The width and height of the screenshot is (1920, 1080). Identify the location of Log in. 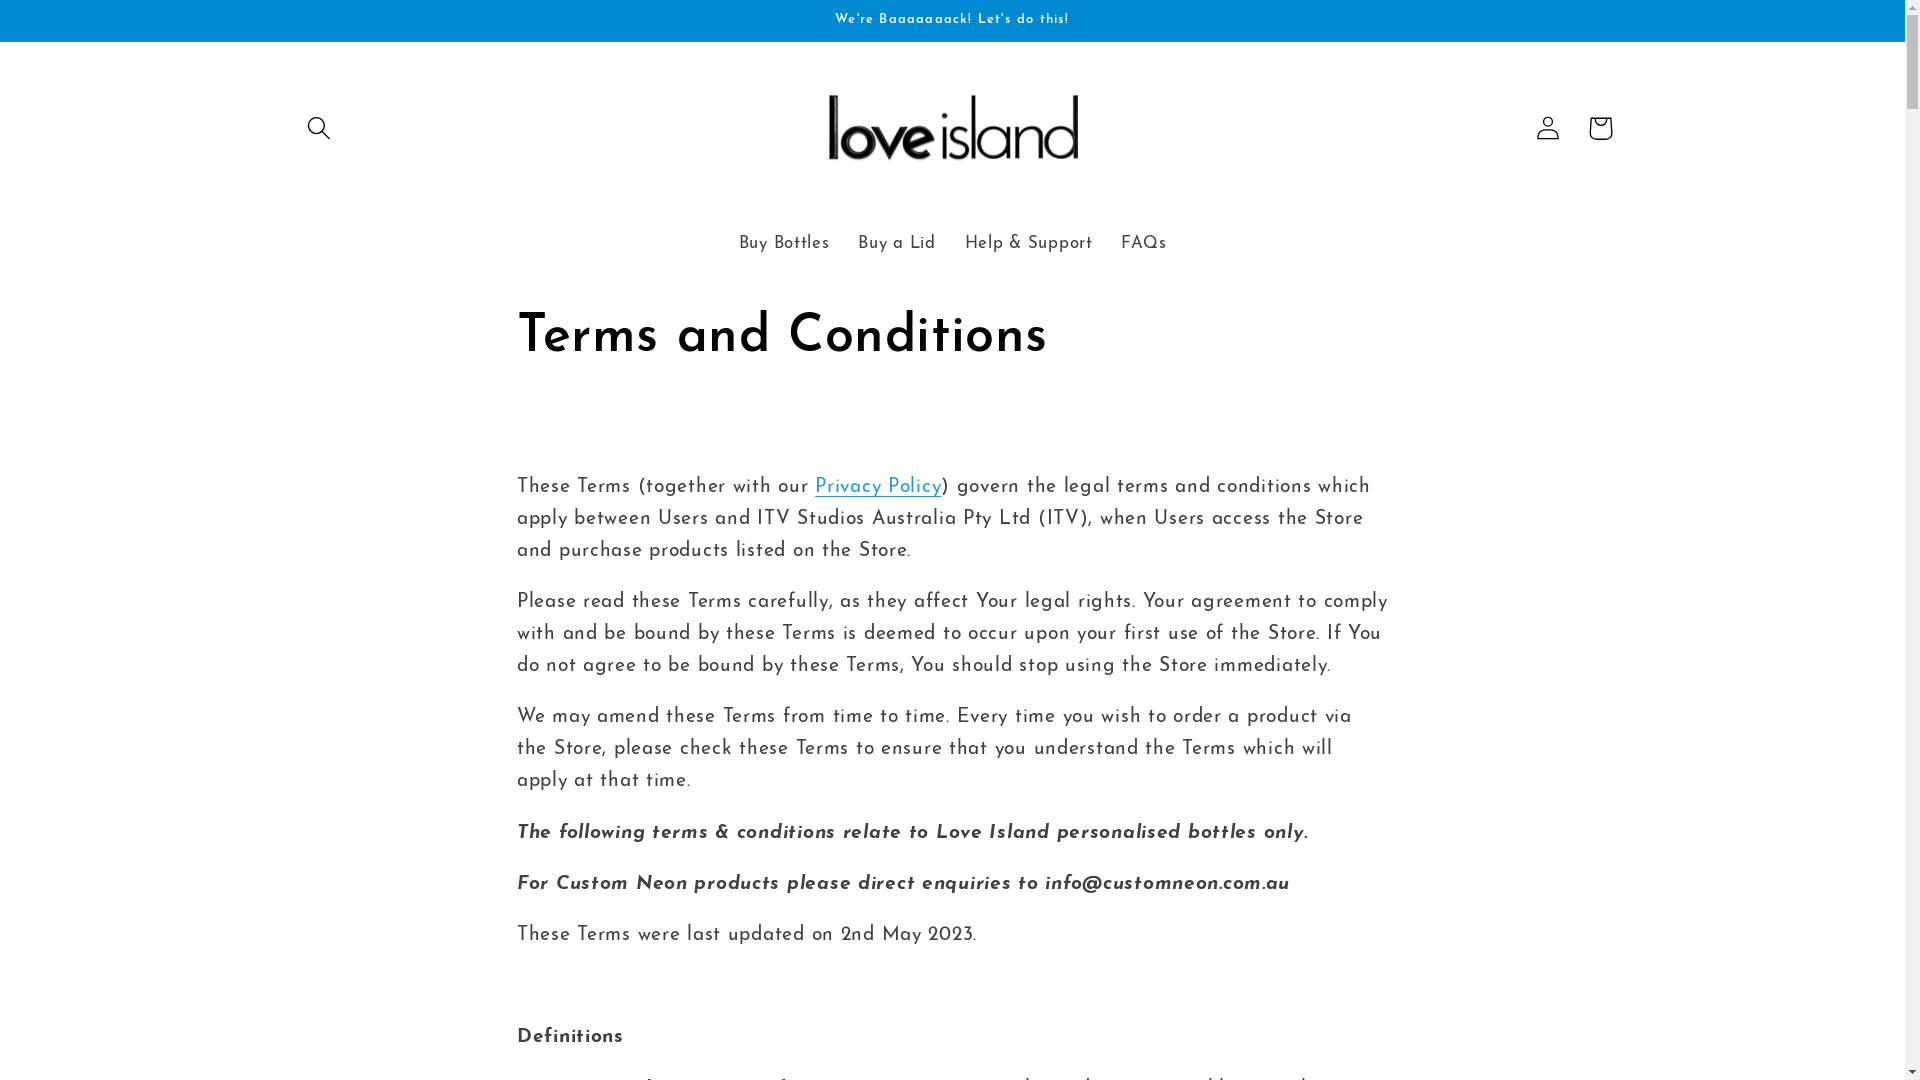
(1548, 128).